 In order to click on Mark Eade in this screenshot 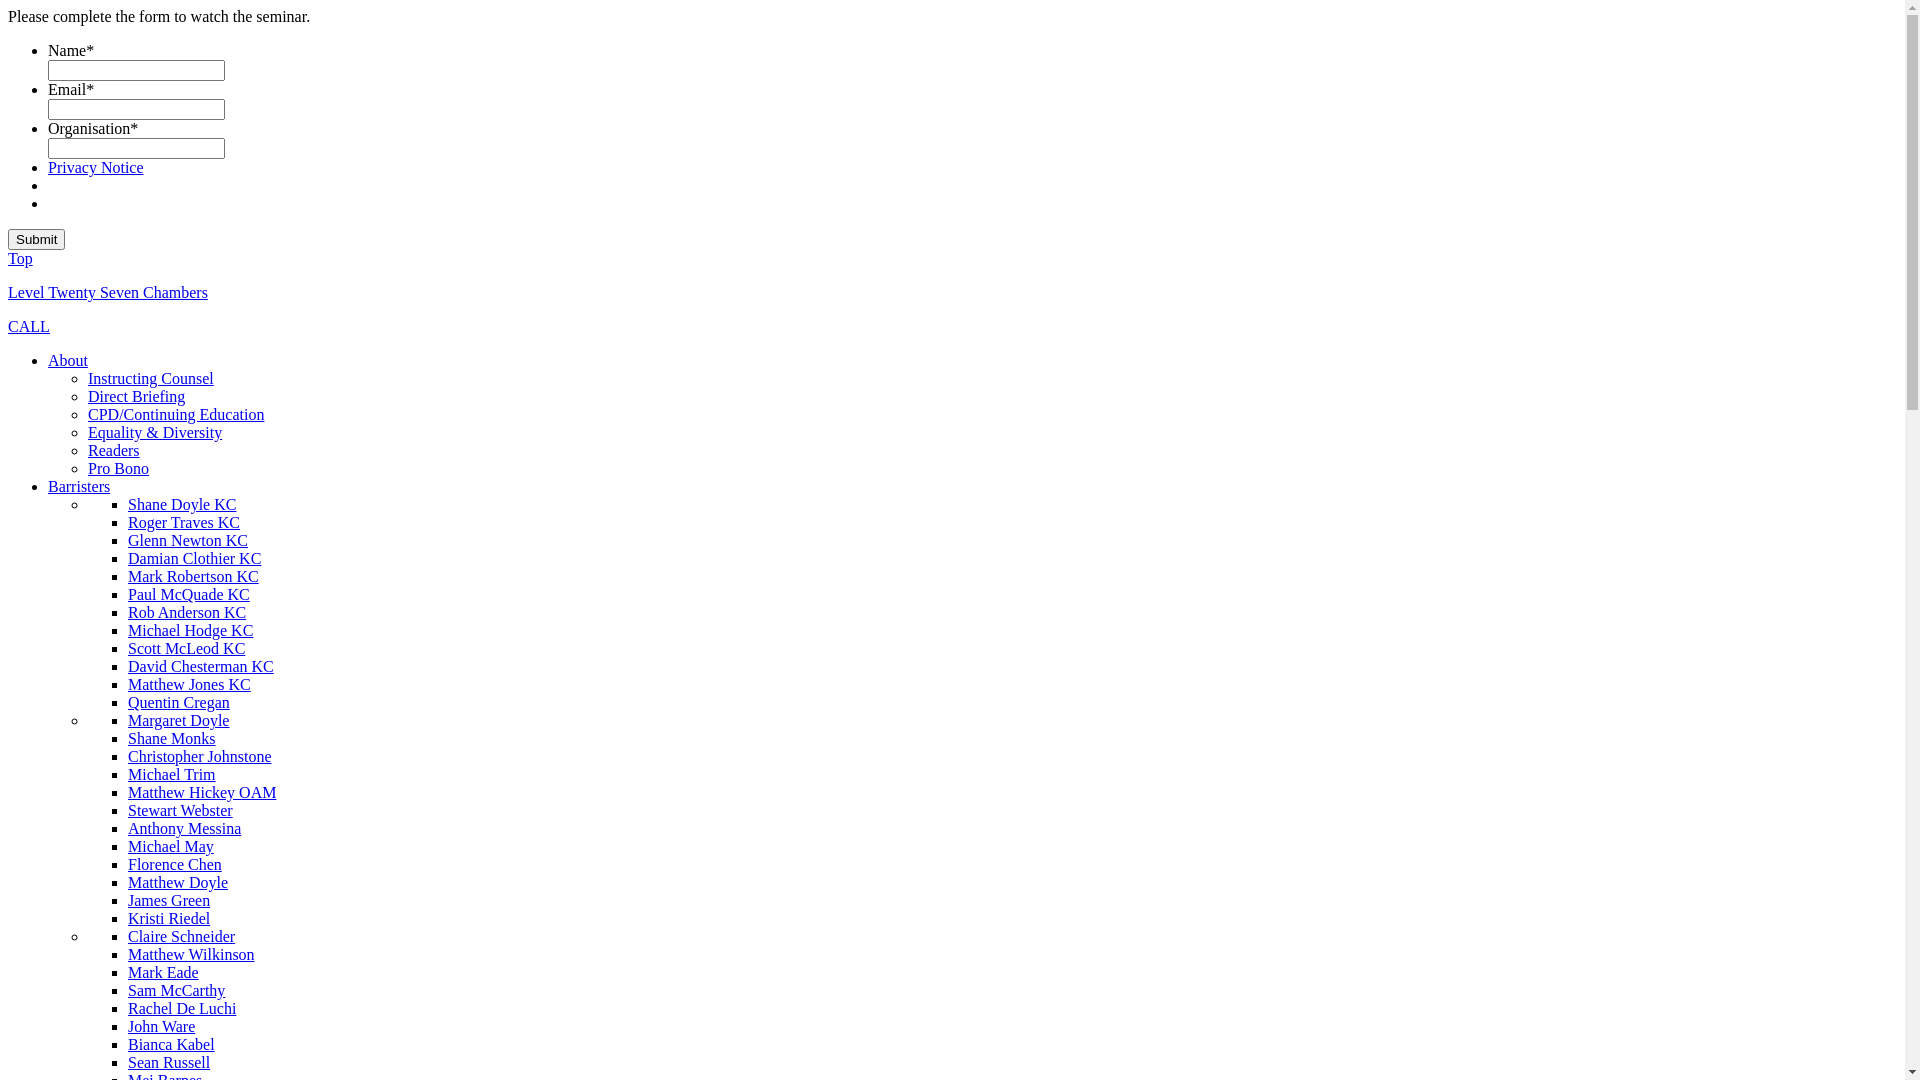, I will do `click(164, 972)`.